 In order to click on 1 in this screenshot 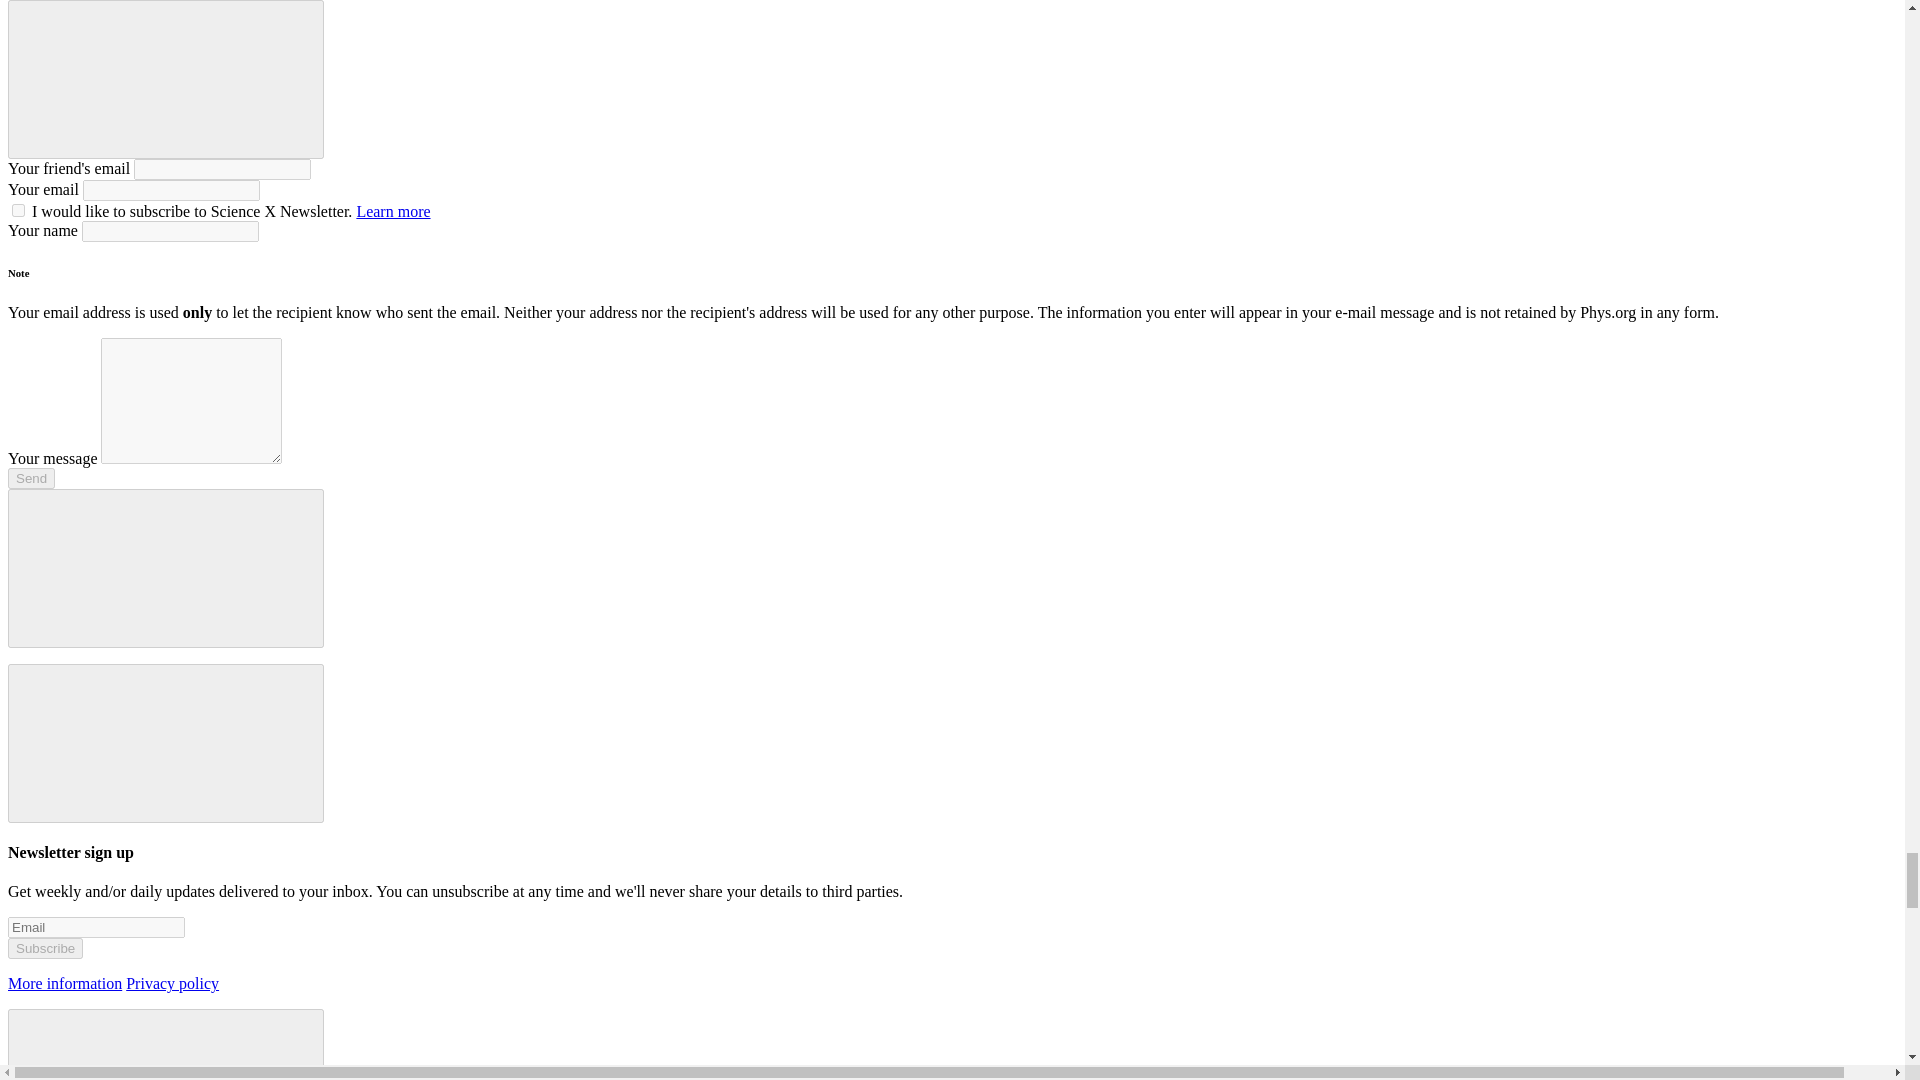, I will do `click(18, 210)`.